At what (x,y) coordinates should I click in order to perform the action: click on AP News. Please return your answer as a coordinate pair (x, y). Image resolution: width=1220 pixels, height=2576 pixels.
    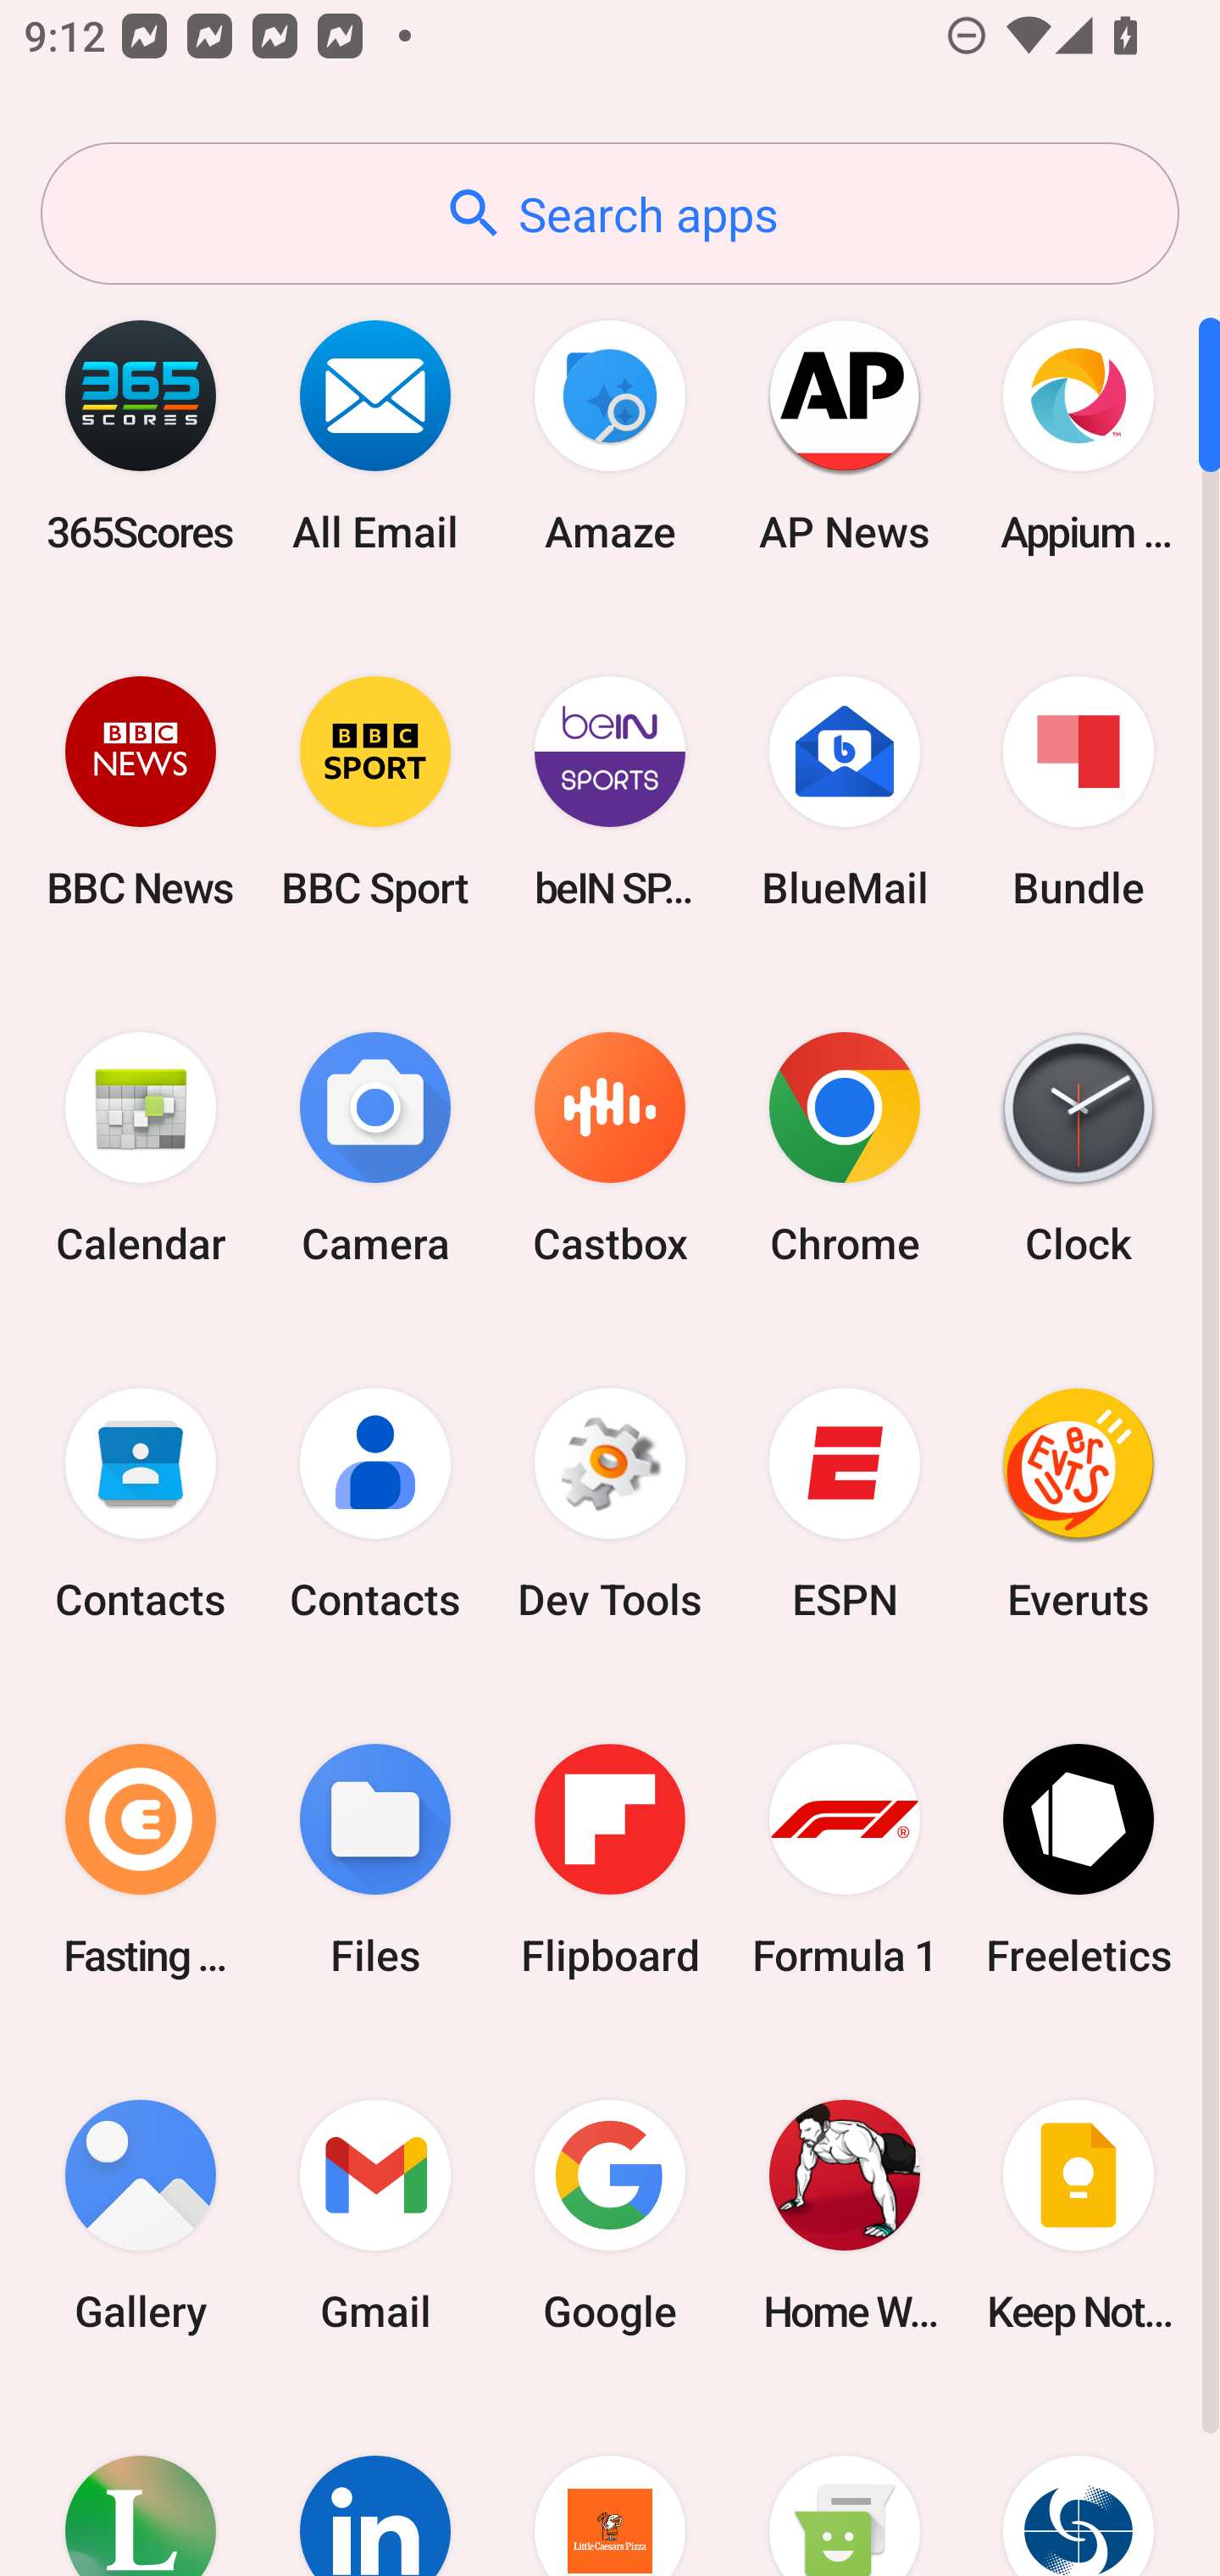
    Looking at the image, I should click on (844, 436).